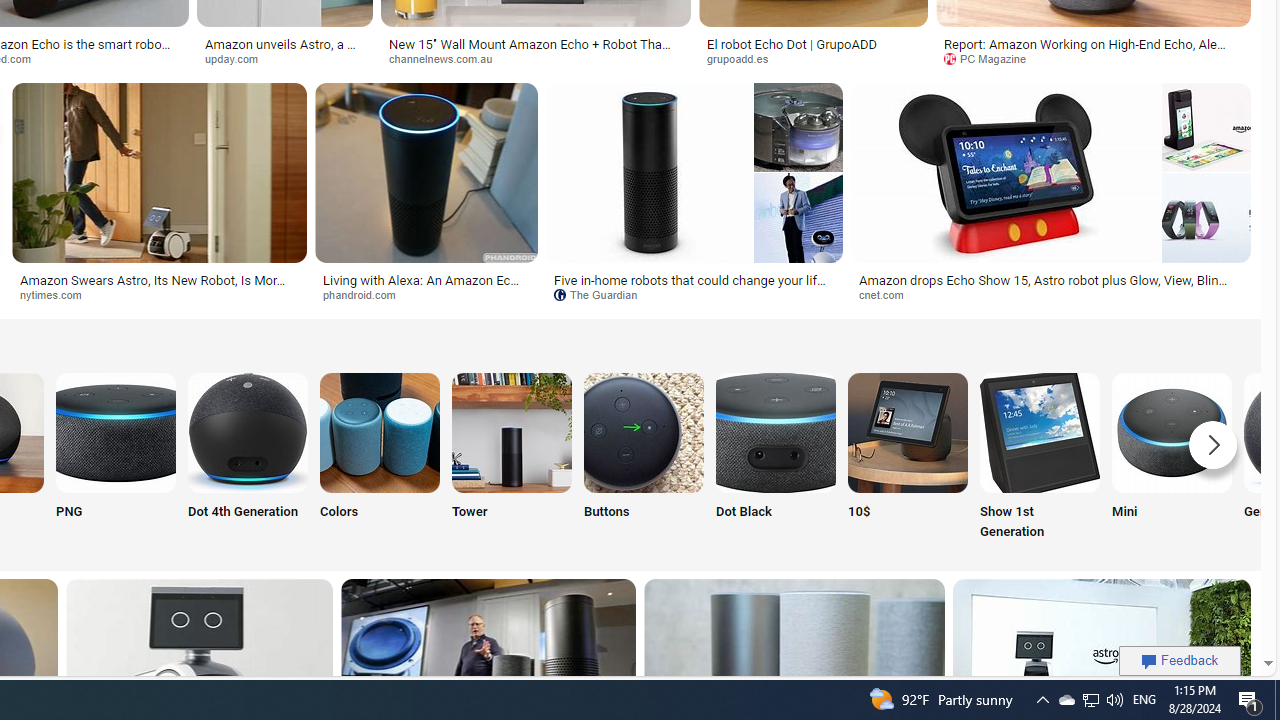  What do you see at coordinates (644, 432) in the screenshot?
I see `Amazon Echo Buttons` at bounding box center [644, 432].